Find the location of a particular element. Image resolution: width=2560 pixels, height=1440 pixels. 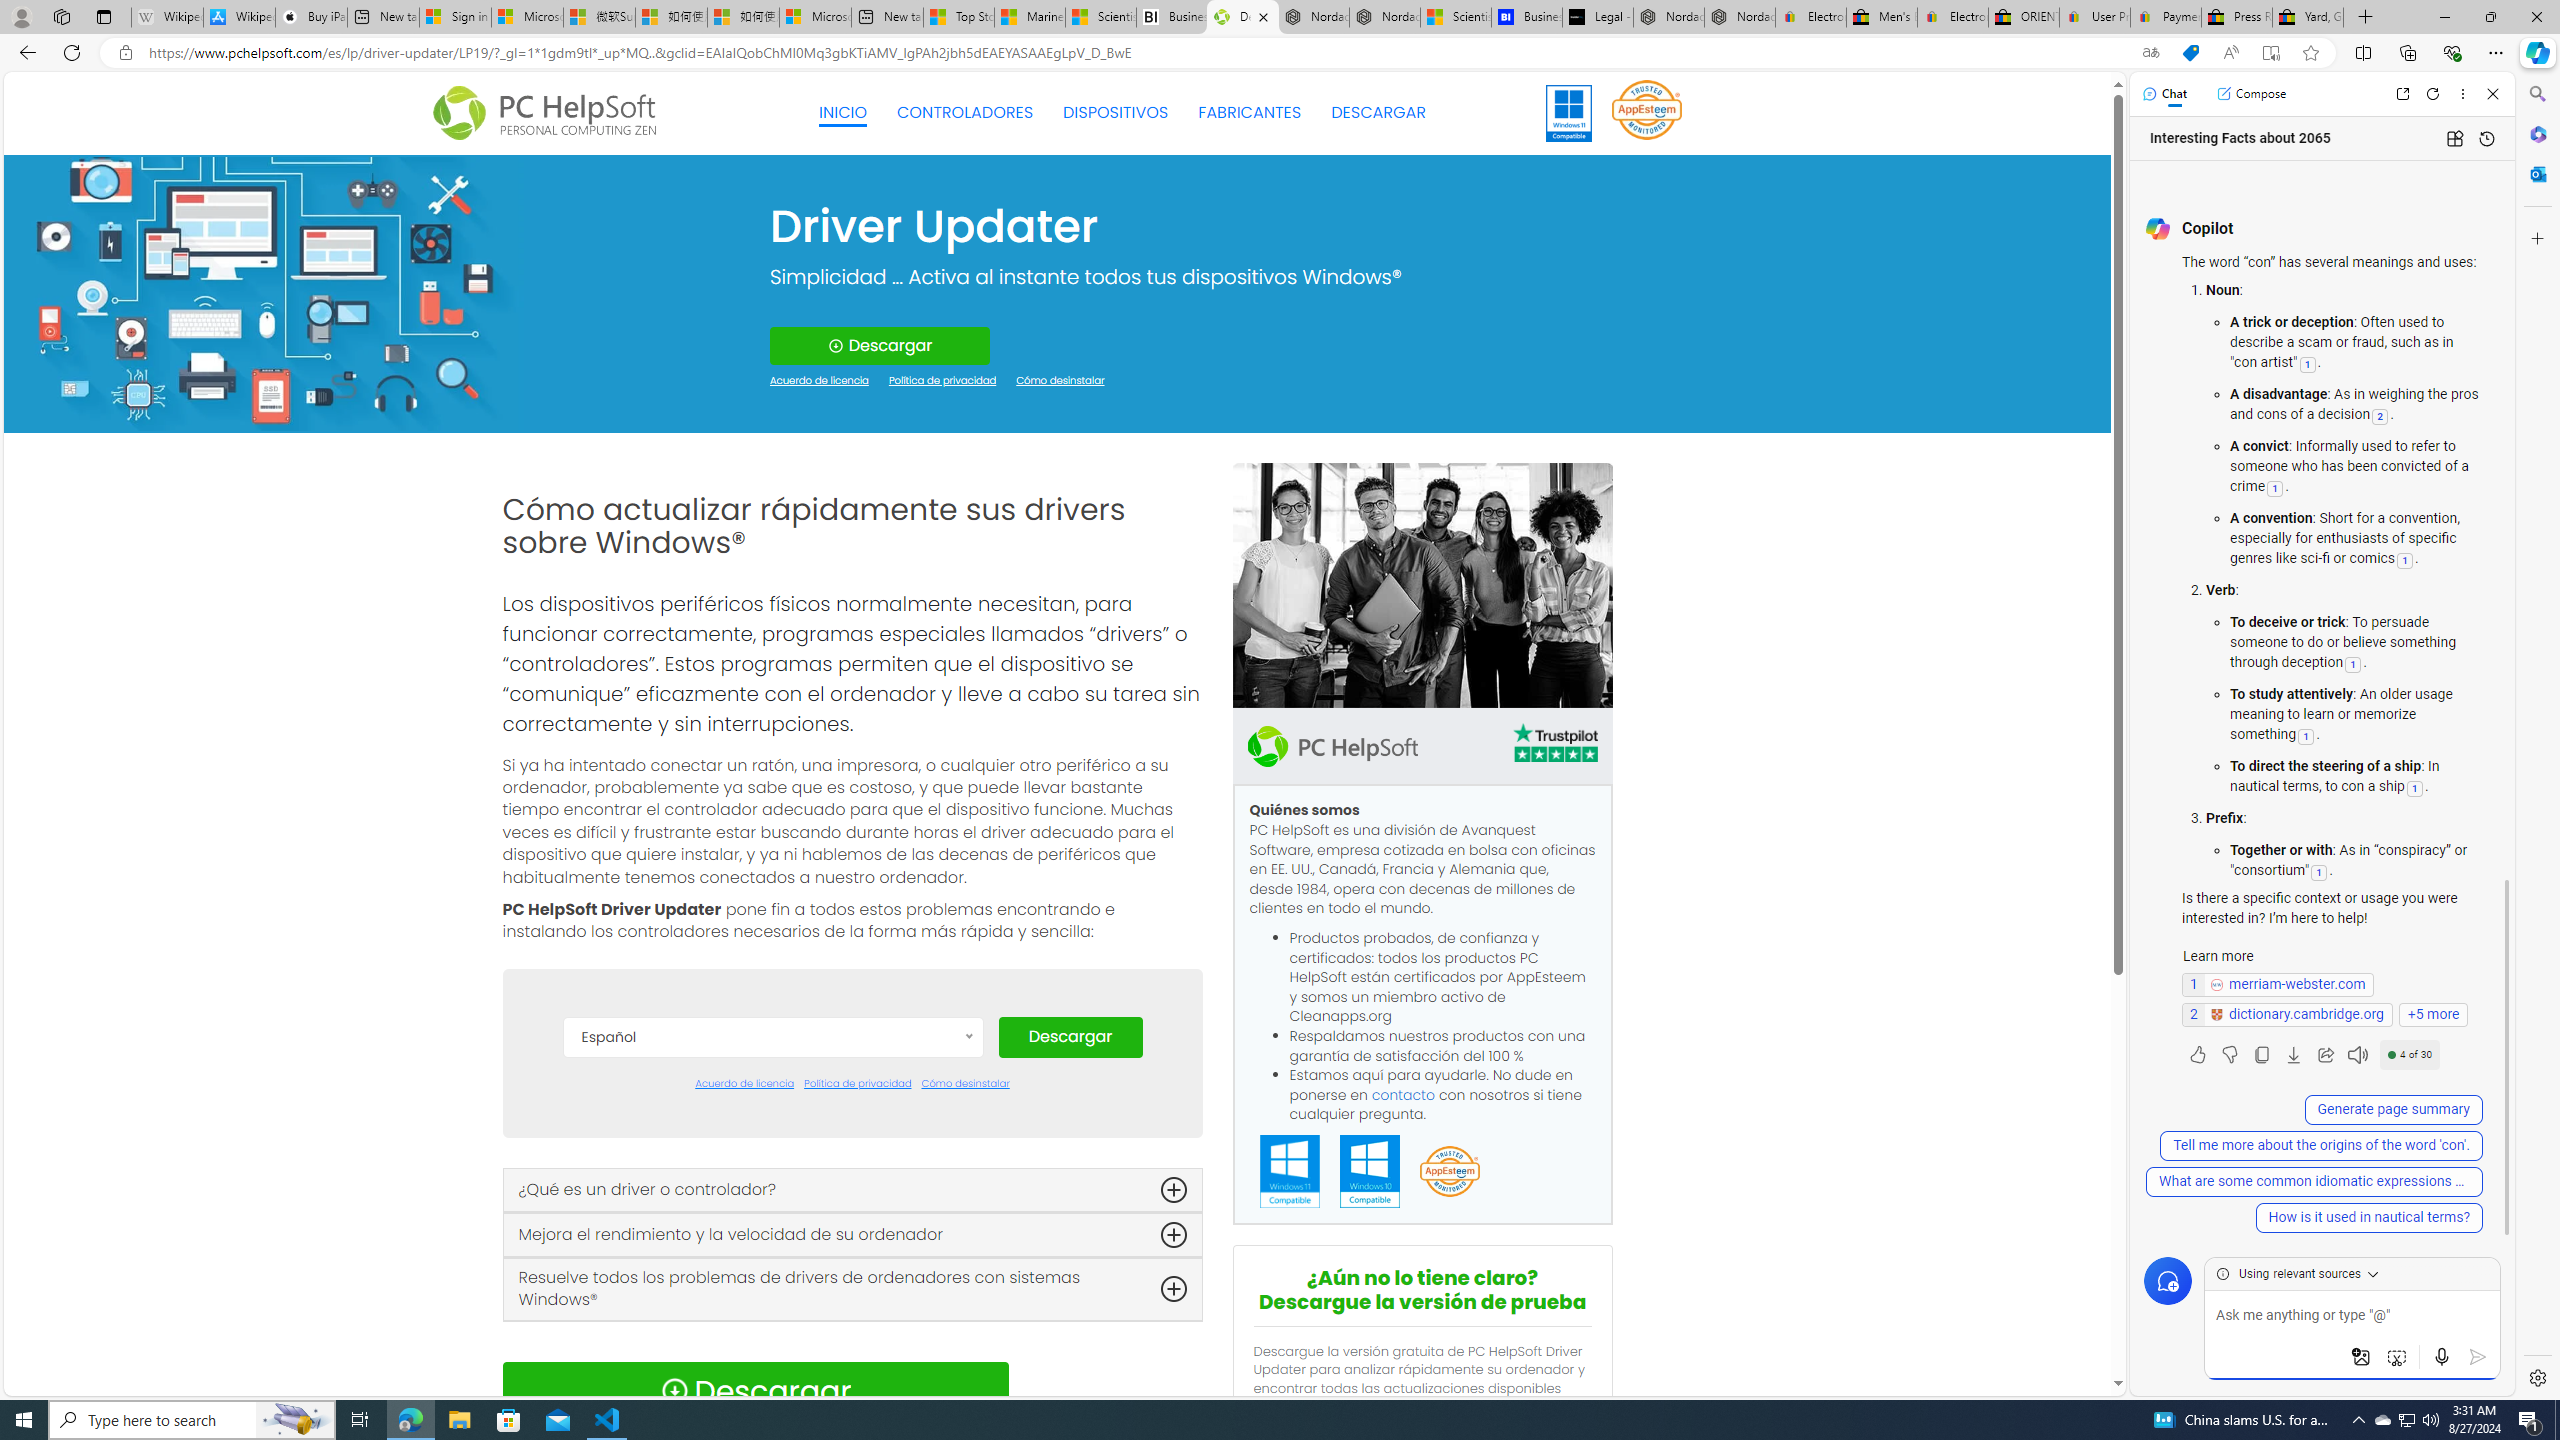

Acuerdo de licencia is located at coordinates (744, 1084).